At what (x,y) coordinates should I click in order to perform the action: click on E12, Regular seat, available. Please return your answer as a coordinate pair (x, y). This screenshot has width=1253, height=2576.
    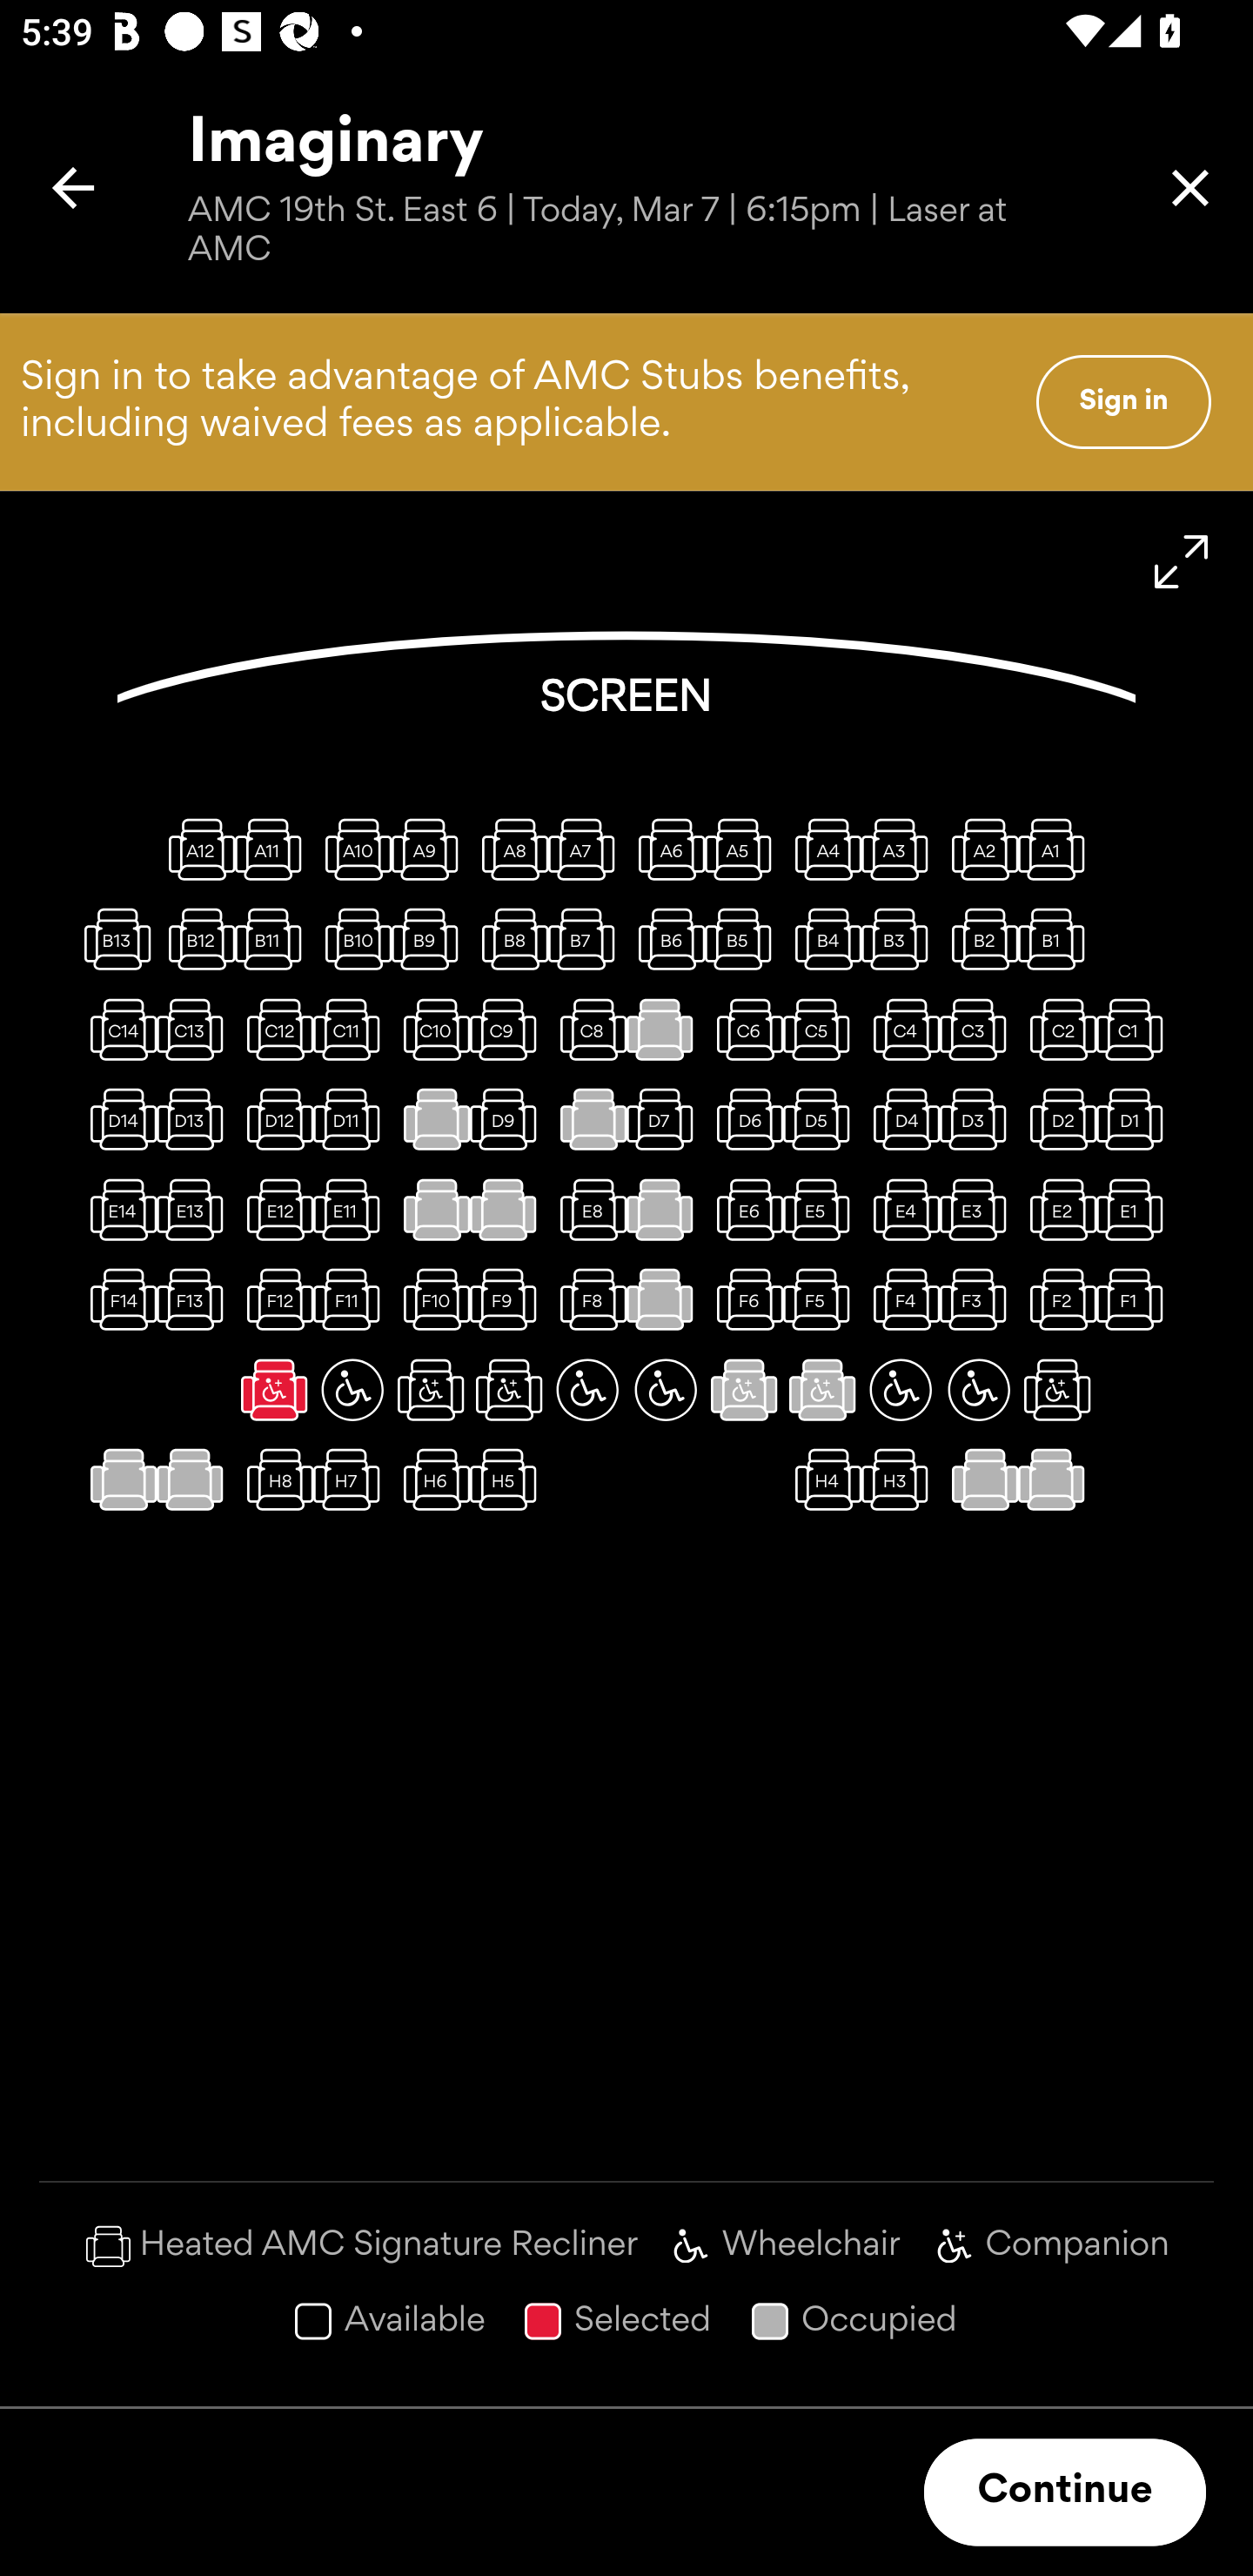
    Looking at the image, I should click on (274, 1209).